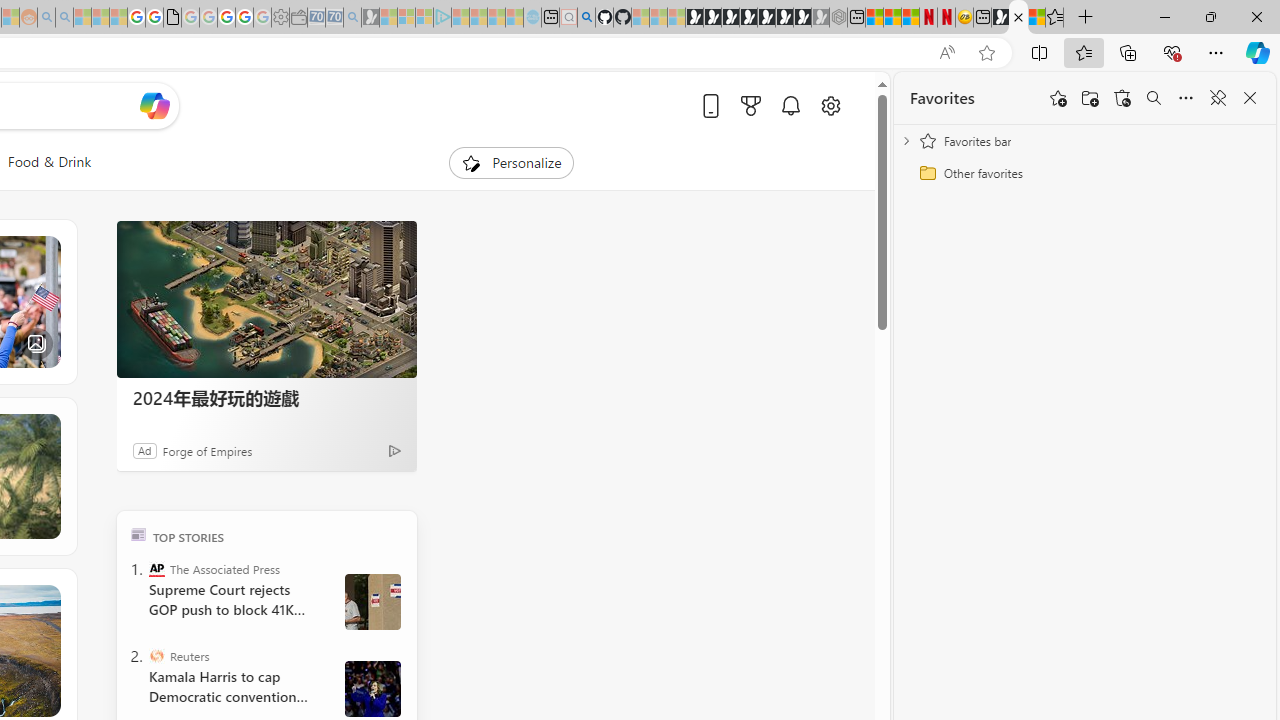 This screenshot has height=720, width=1280. I want to click on google_privacy_policy_zh-CN.pdf, so click(172, 18).